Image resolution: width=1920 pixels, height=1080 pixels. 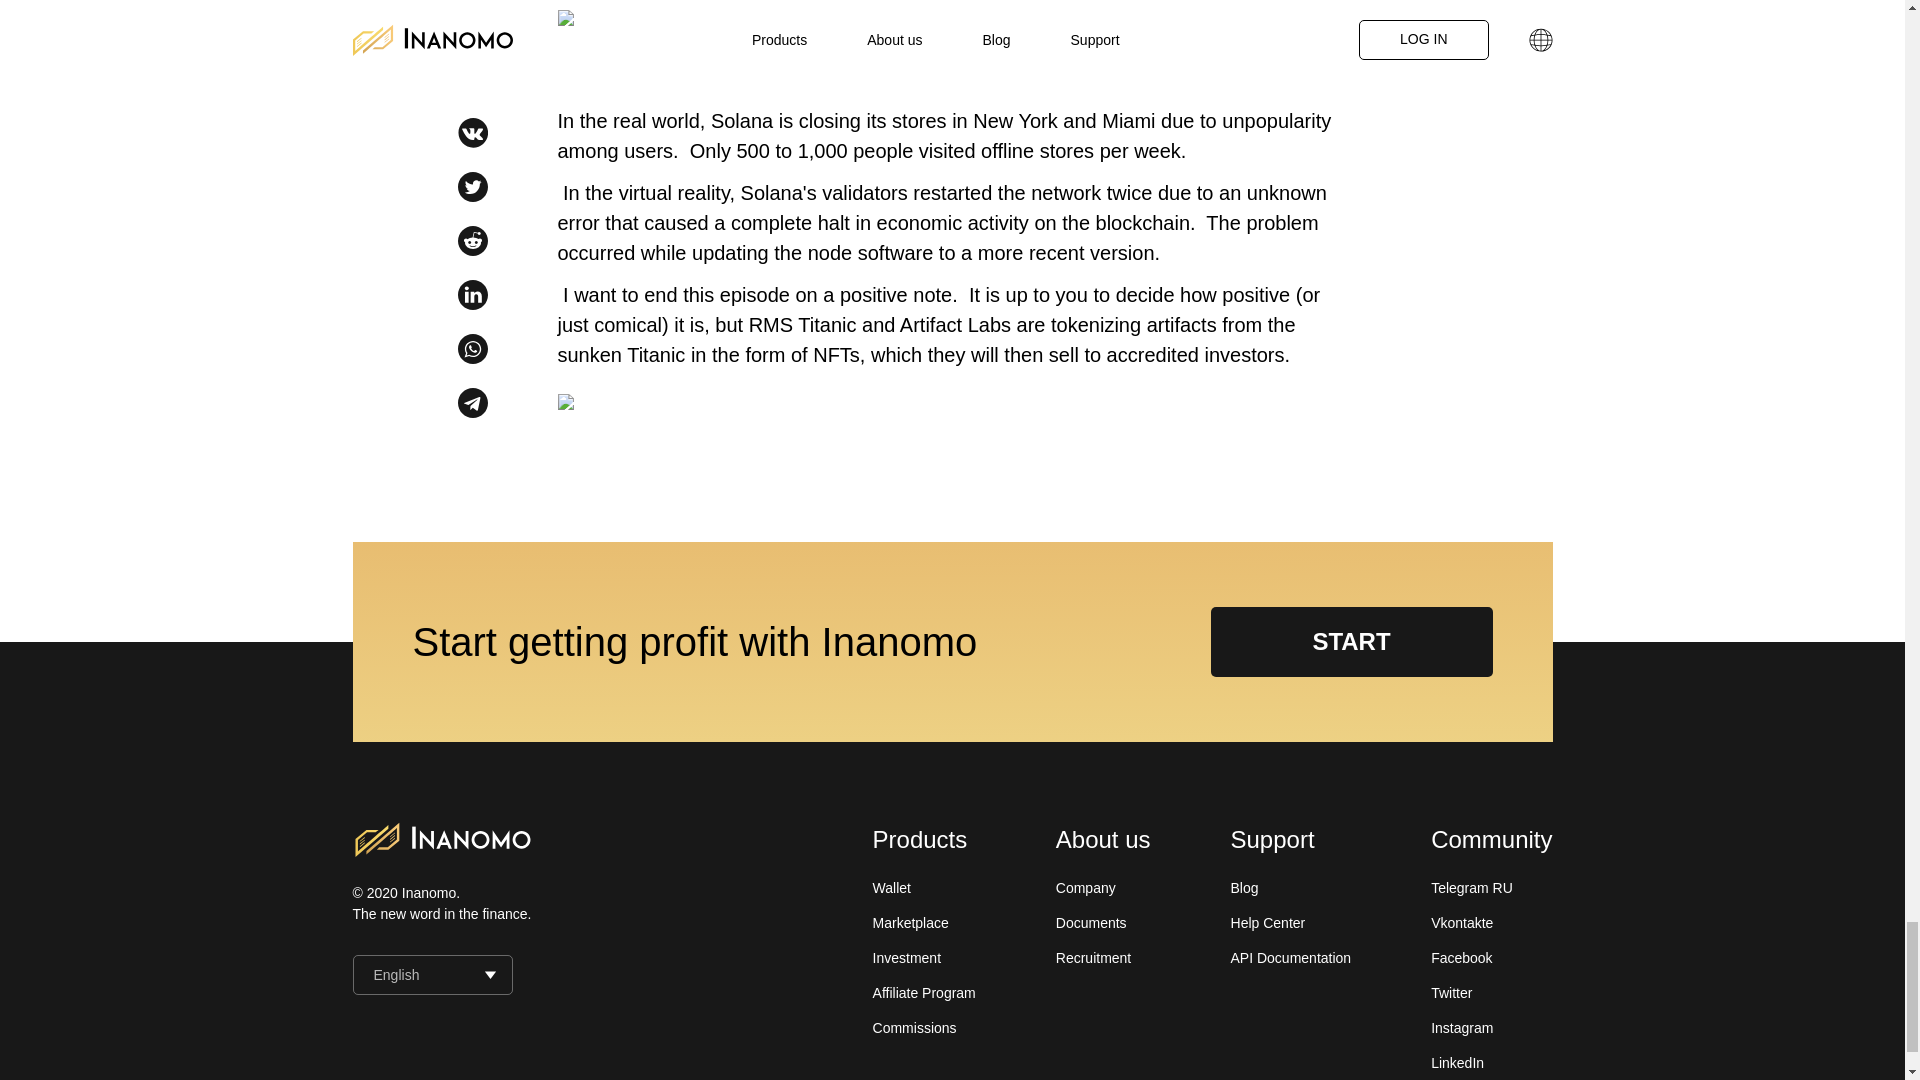 What do you see at coordinates (906, 958) in the screenshot?
I see `Investment` at bounding box center [906, 958].